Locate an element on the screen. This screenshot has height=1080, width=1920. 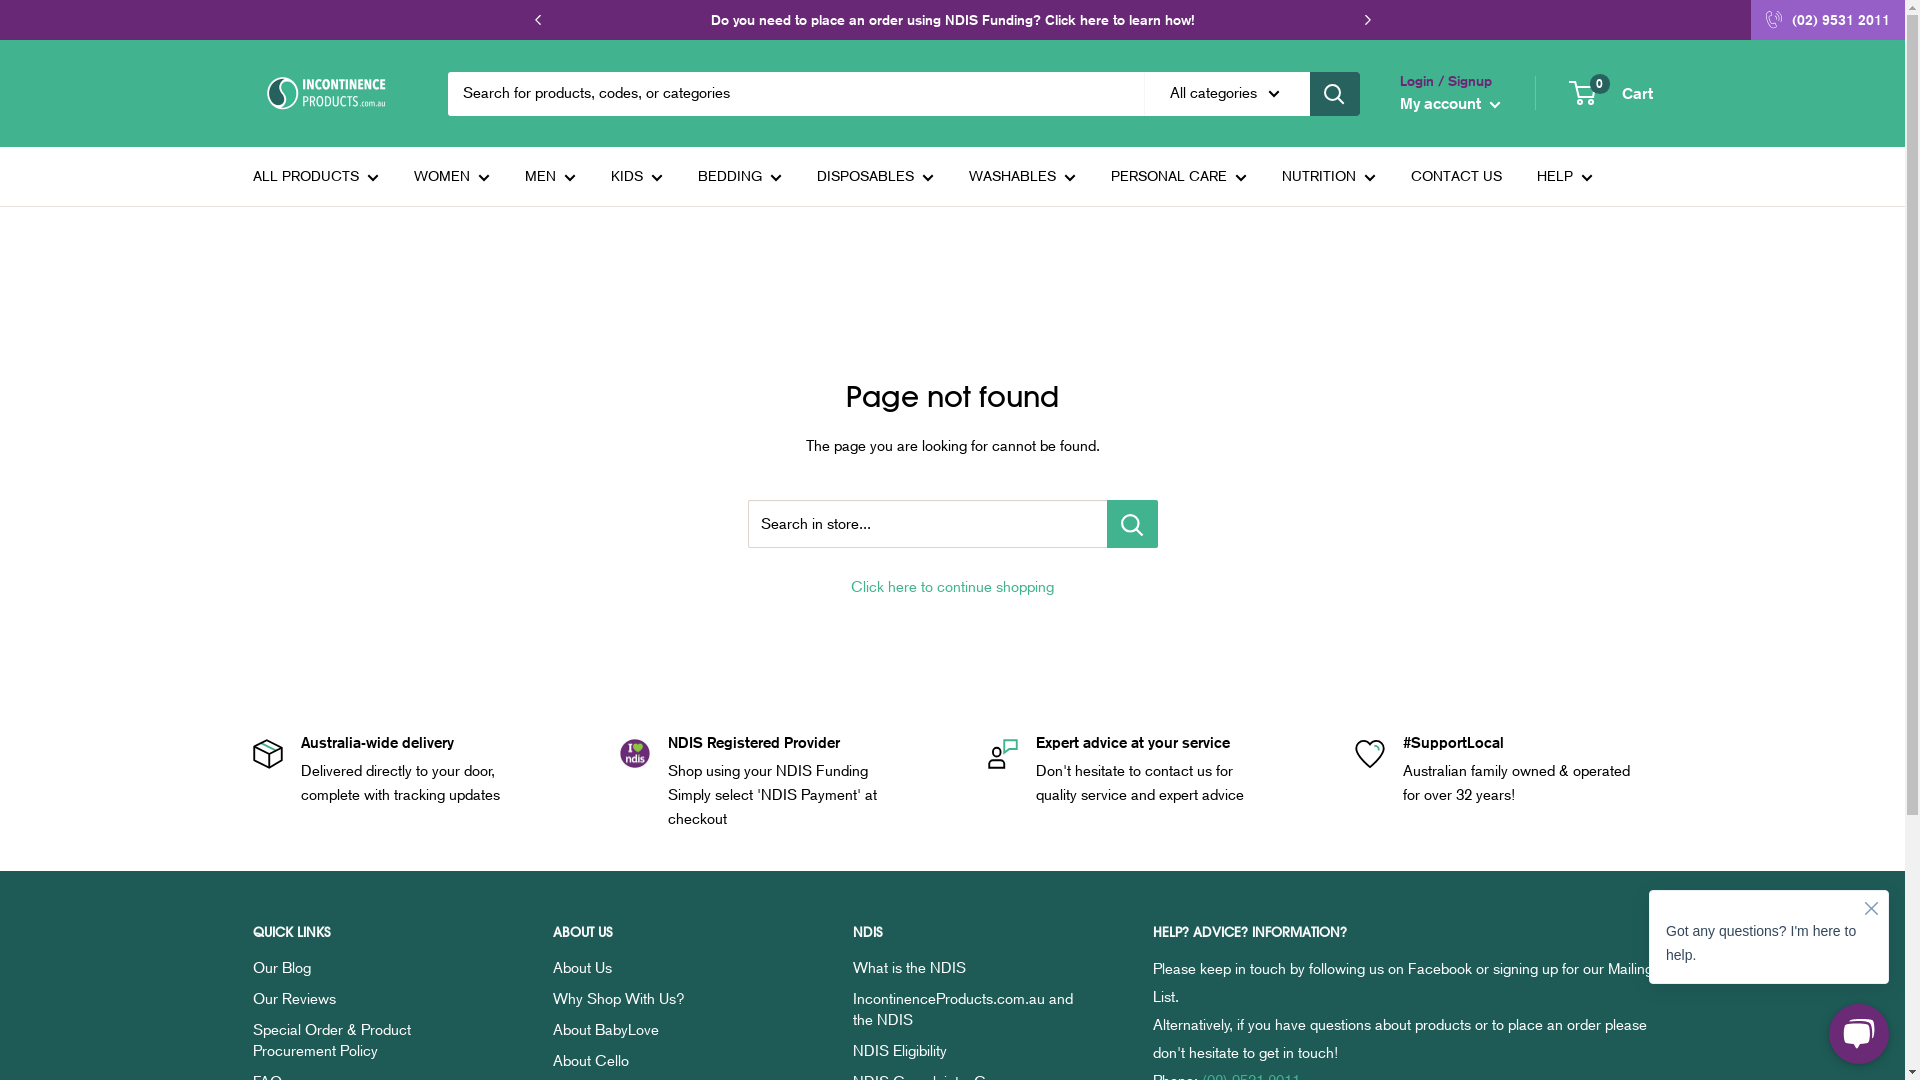
PERSONAL CARE is located at coordinates (1178, 176).